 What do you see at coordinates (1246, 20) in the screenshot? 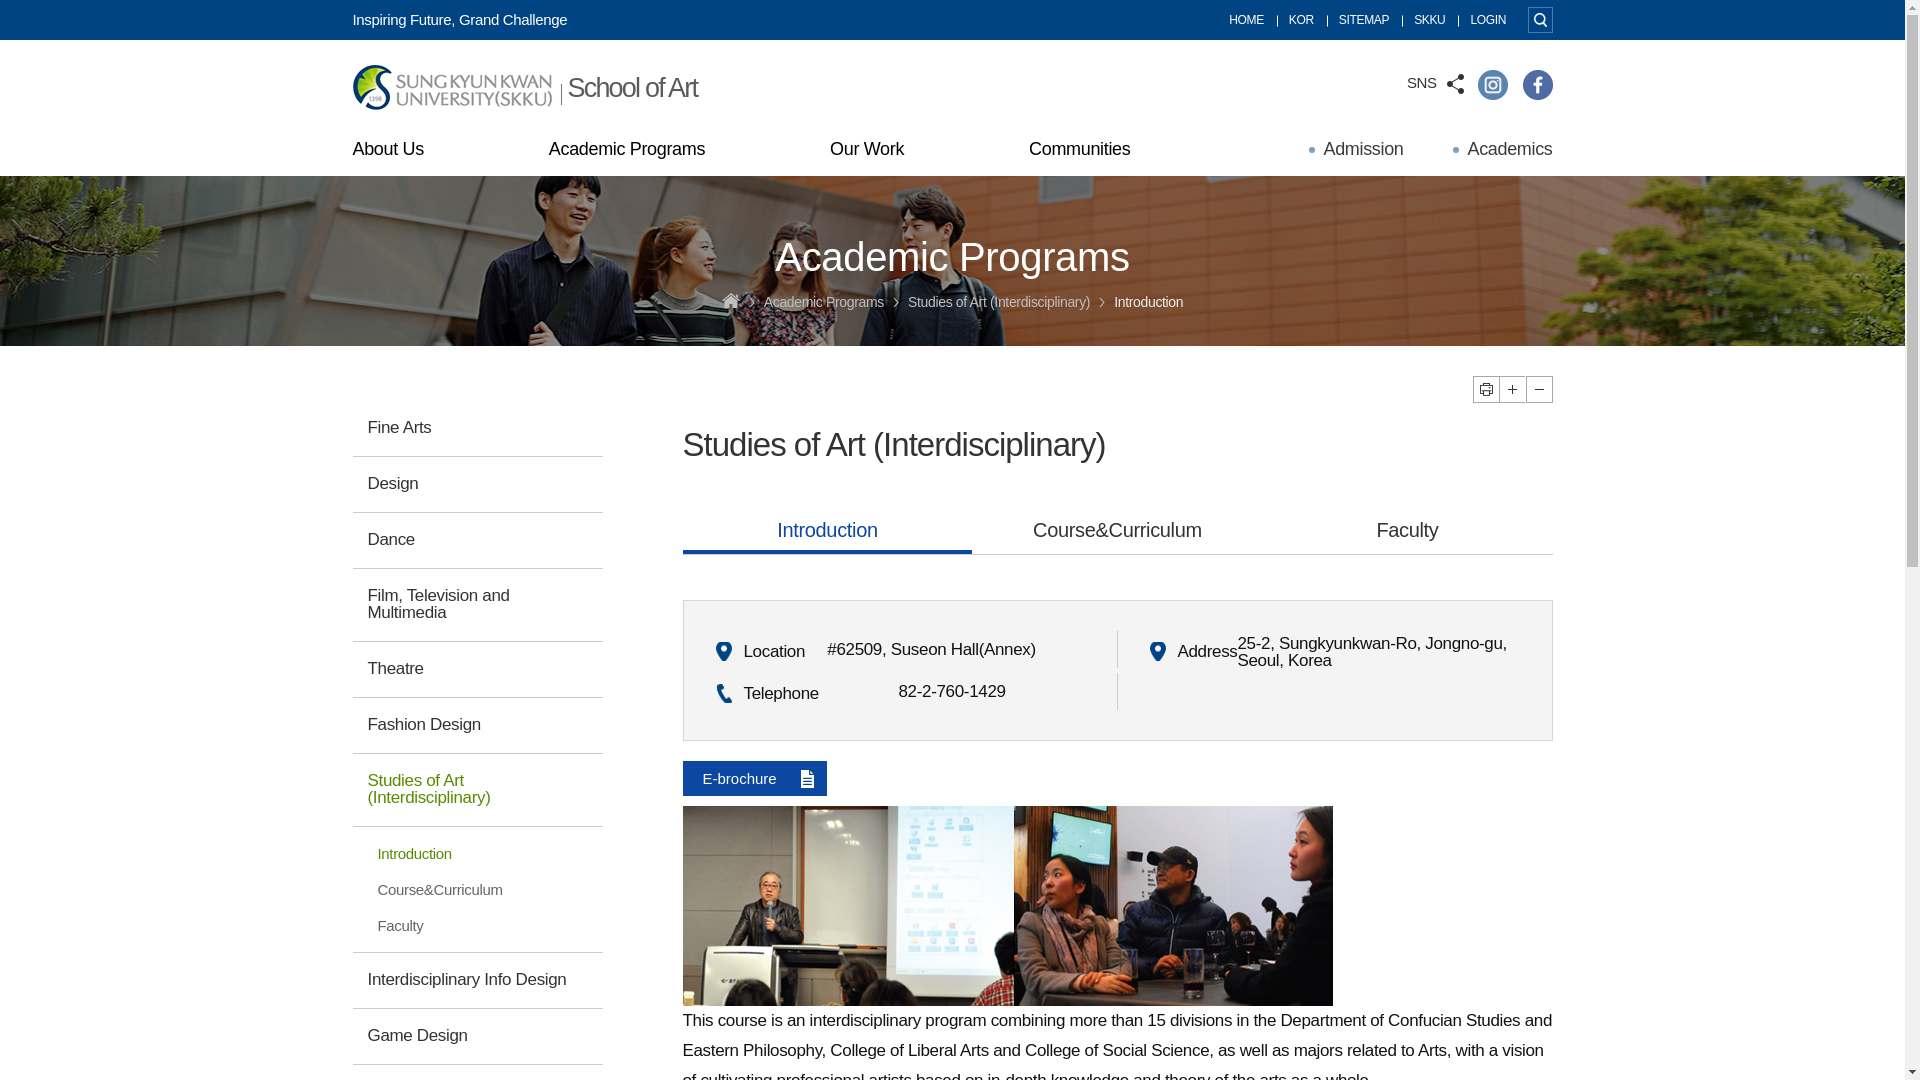
I see `HOME` at bounding box center [1246, 20].